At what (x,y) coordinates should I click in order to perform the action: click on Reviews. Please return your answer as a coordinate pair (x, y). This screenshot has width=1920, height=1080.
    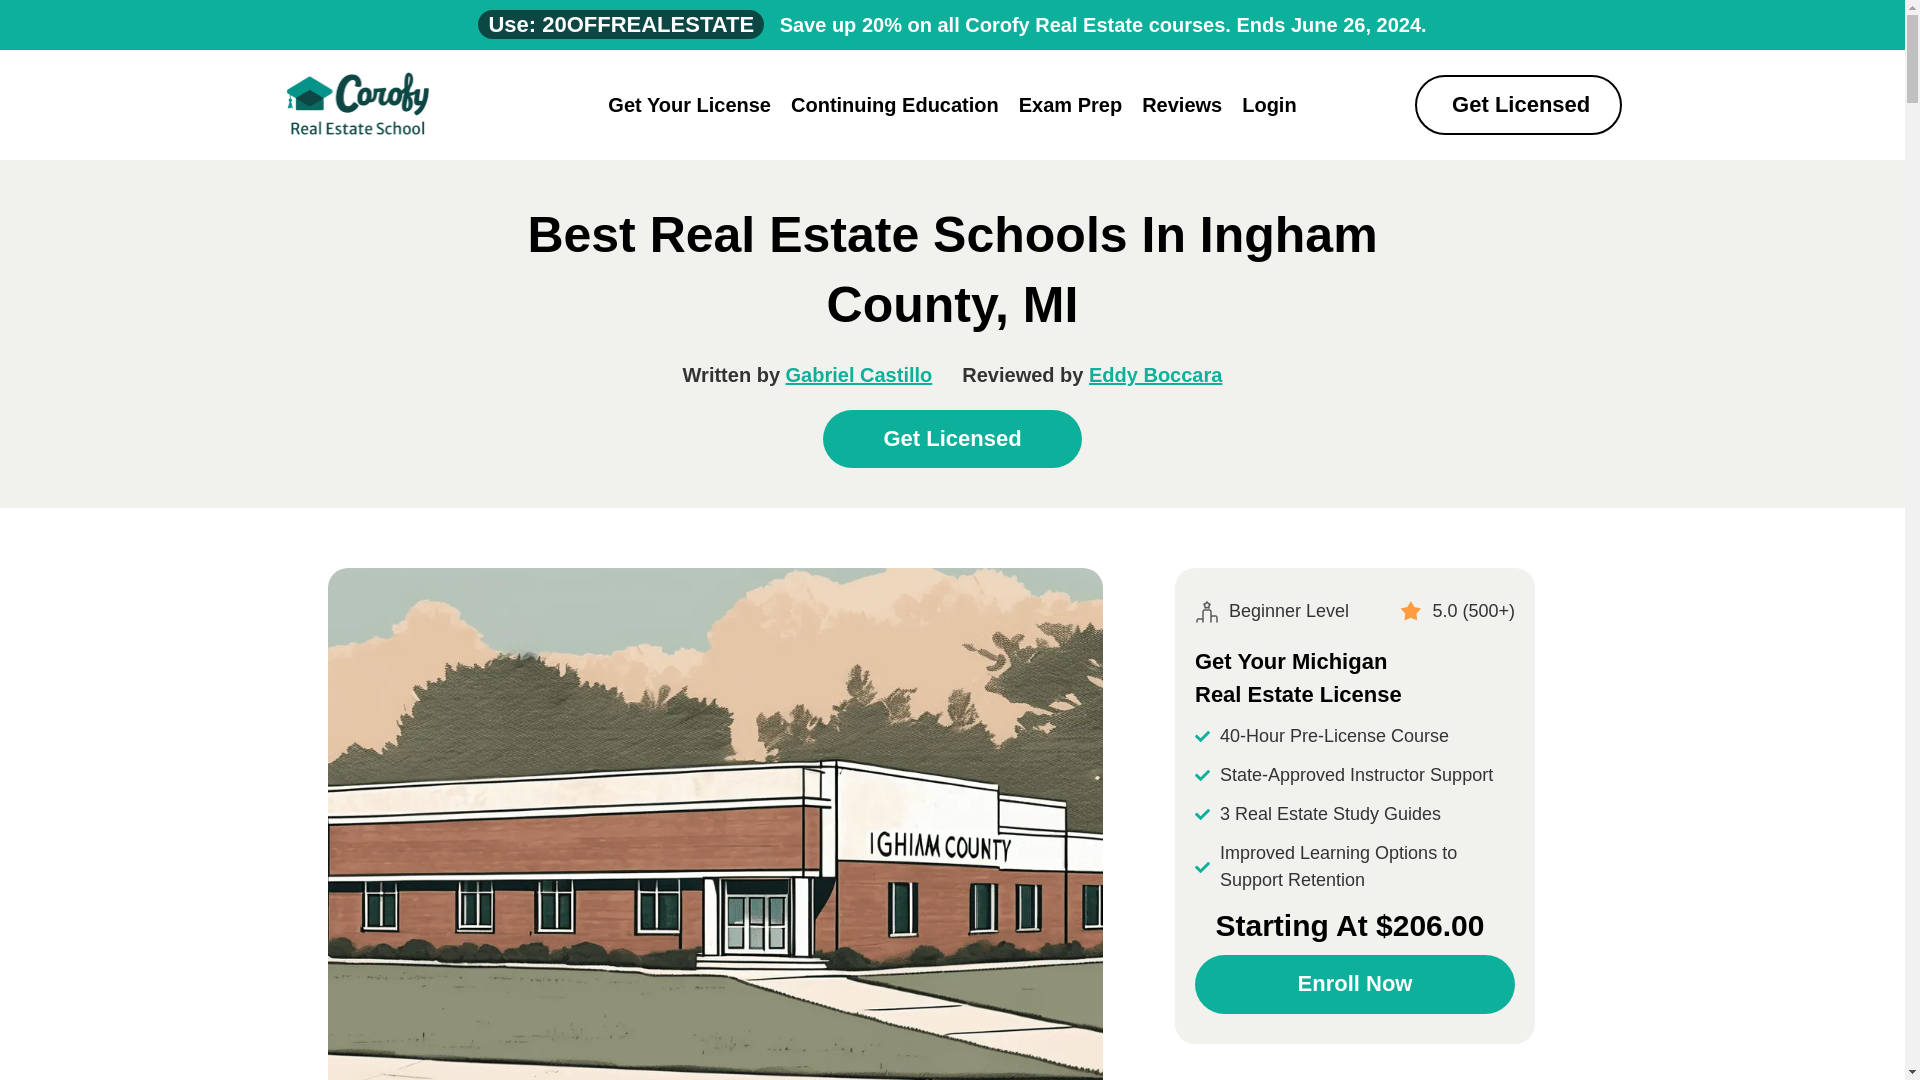
    Looking at the image, I should click on (1182, 104).